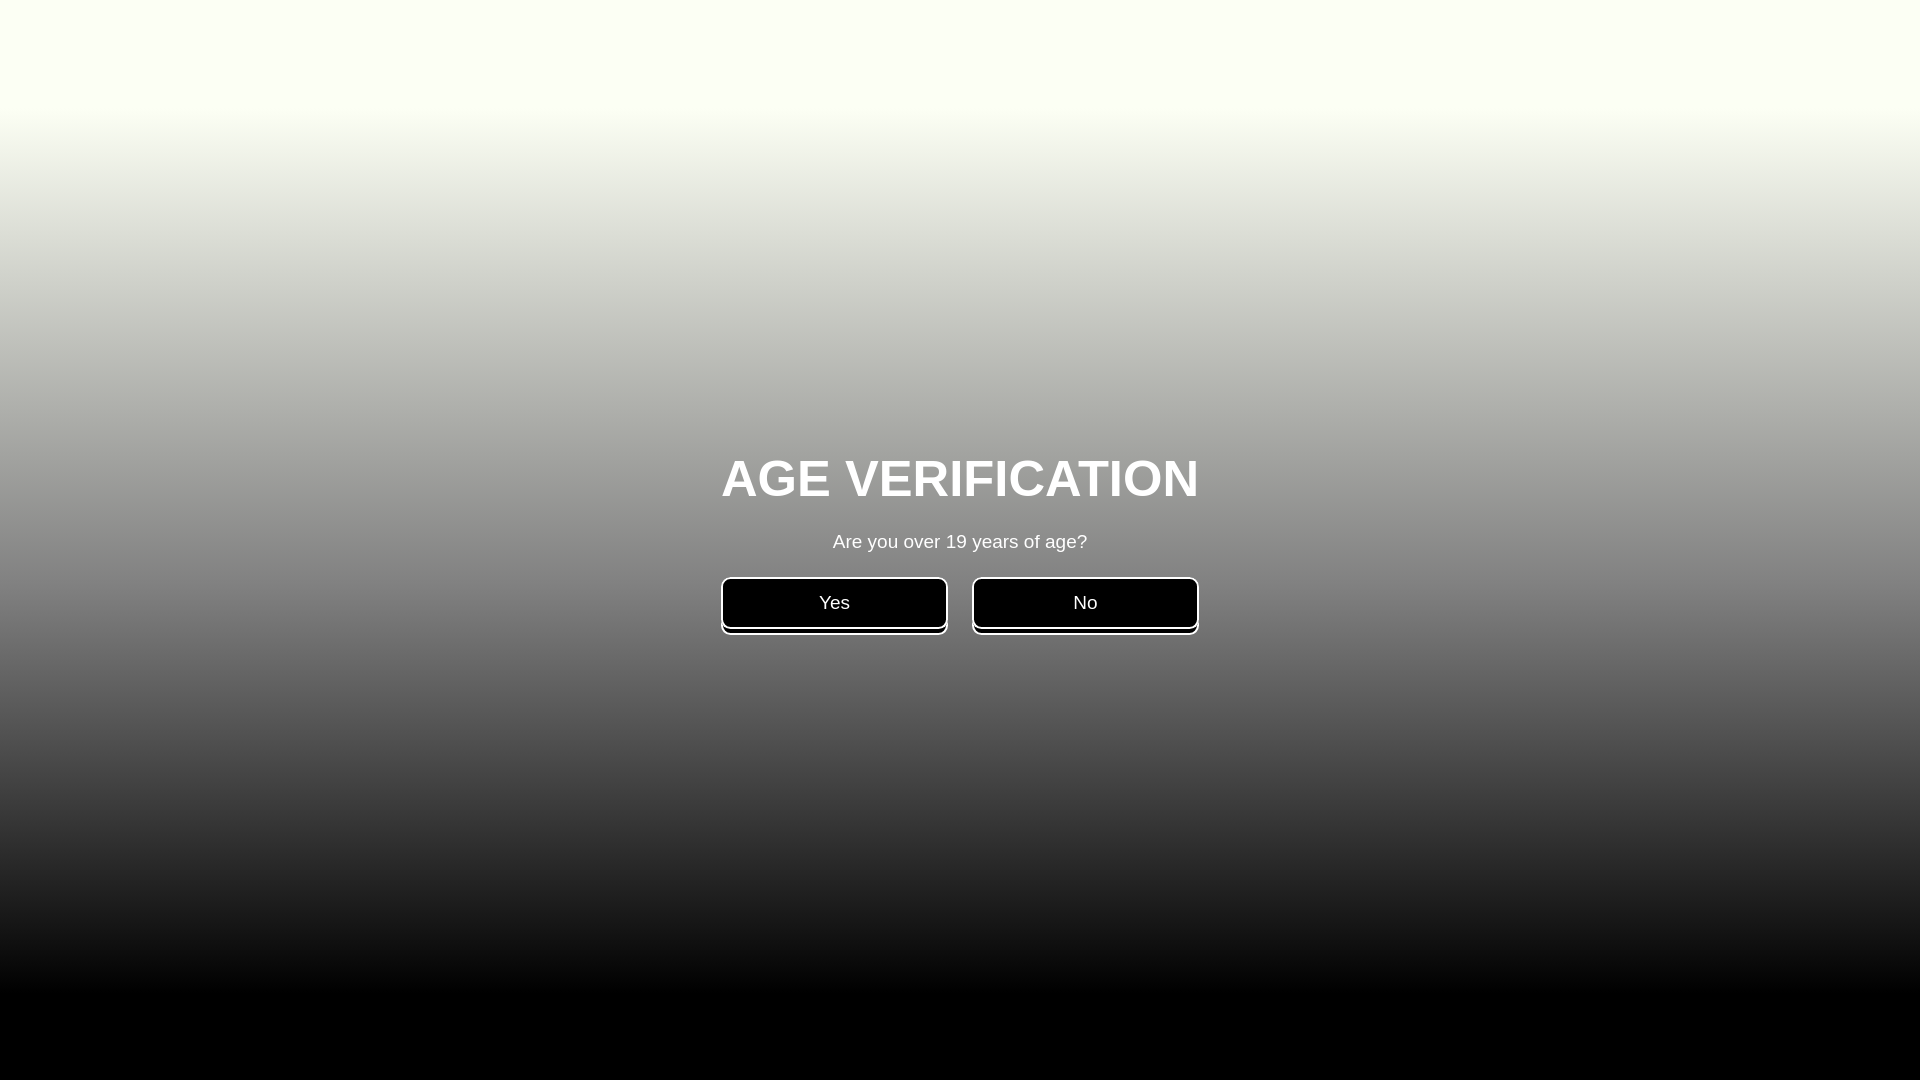 The height and width of the screenshot is (1080, 1920). Describe the element at coordinates (912, 74) in the screenshot. I see `Vancouver` at that location.